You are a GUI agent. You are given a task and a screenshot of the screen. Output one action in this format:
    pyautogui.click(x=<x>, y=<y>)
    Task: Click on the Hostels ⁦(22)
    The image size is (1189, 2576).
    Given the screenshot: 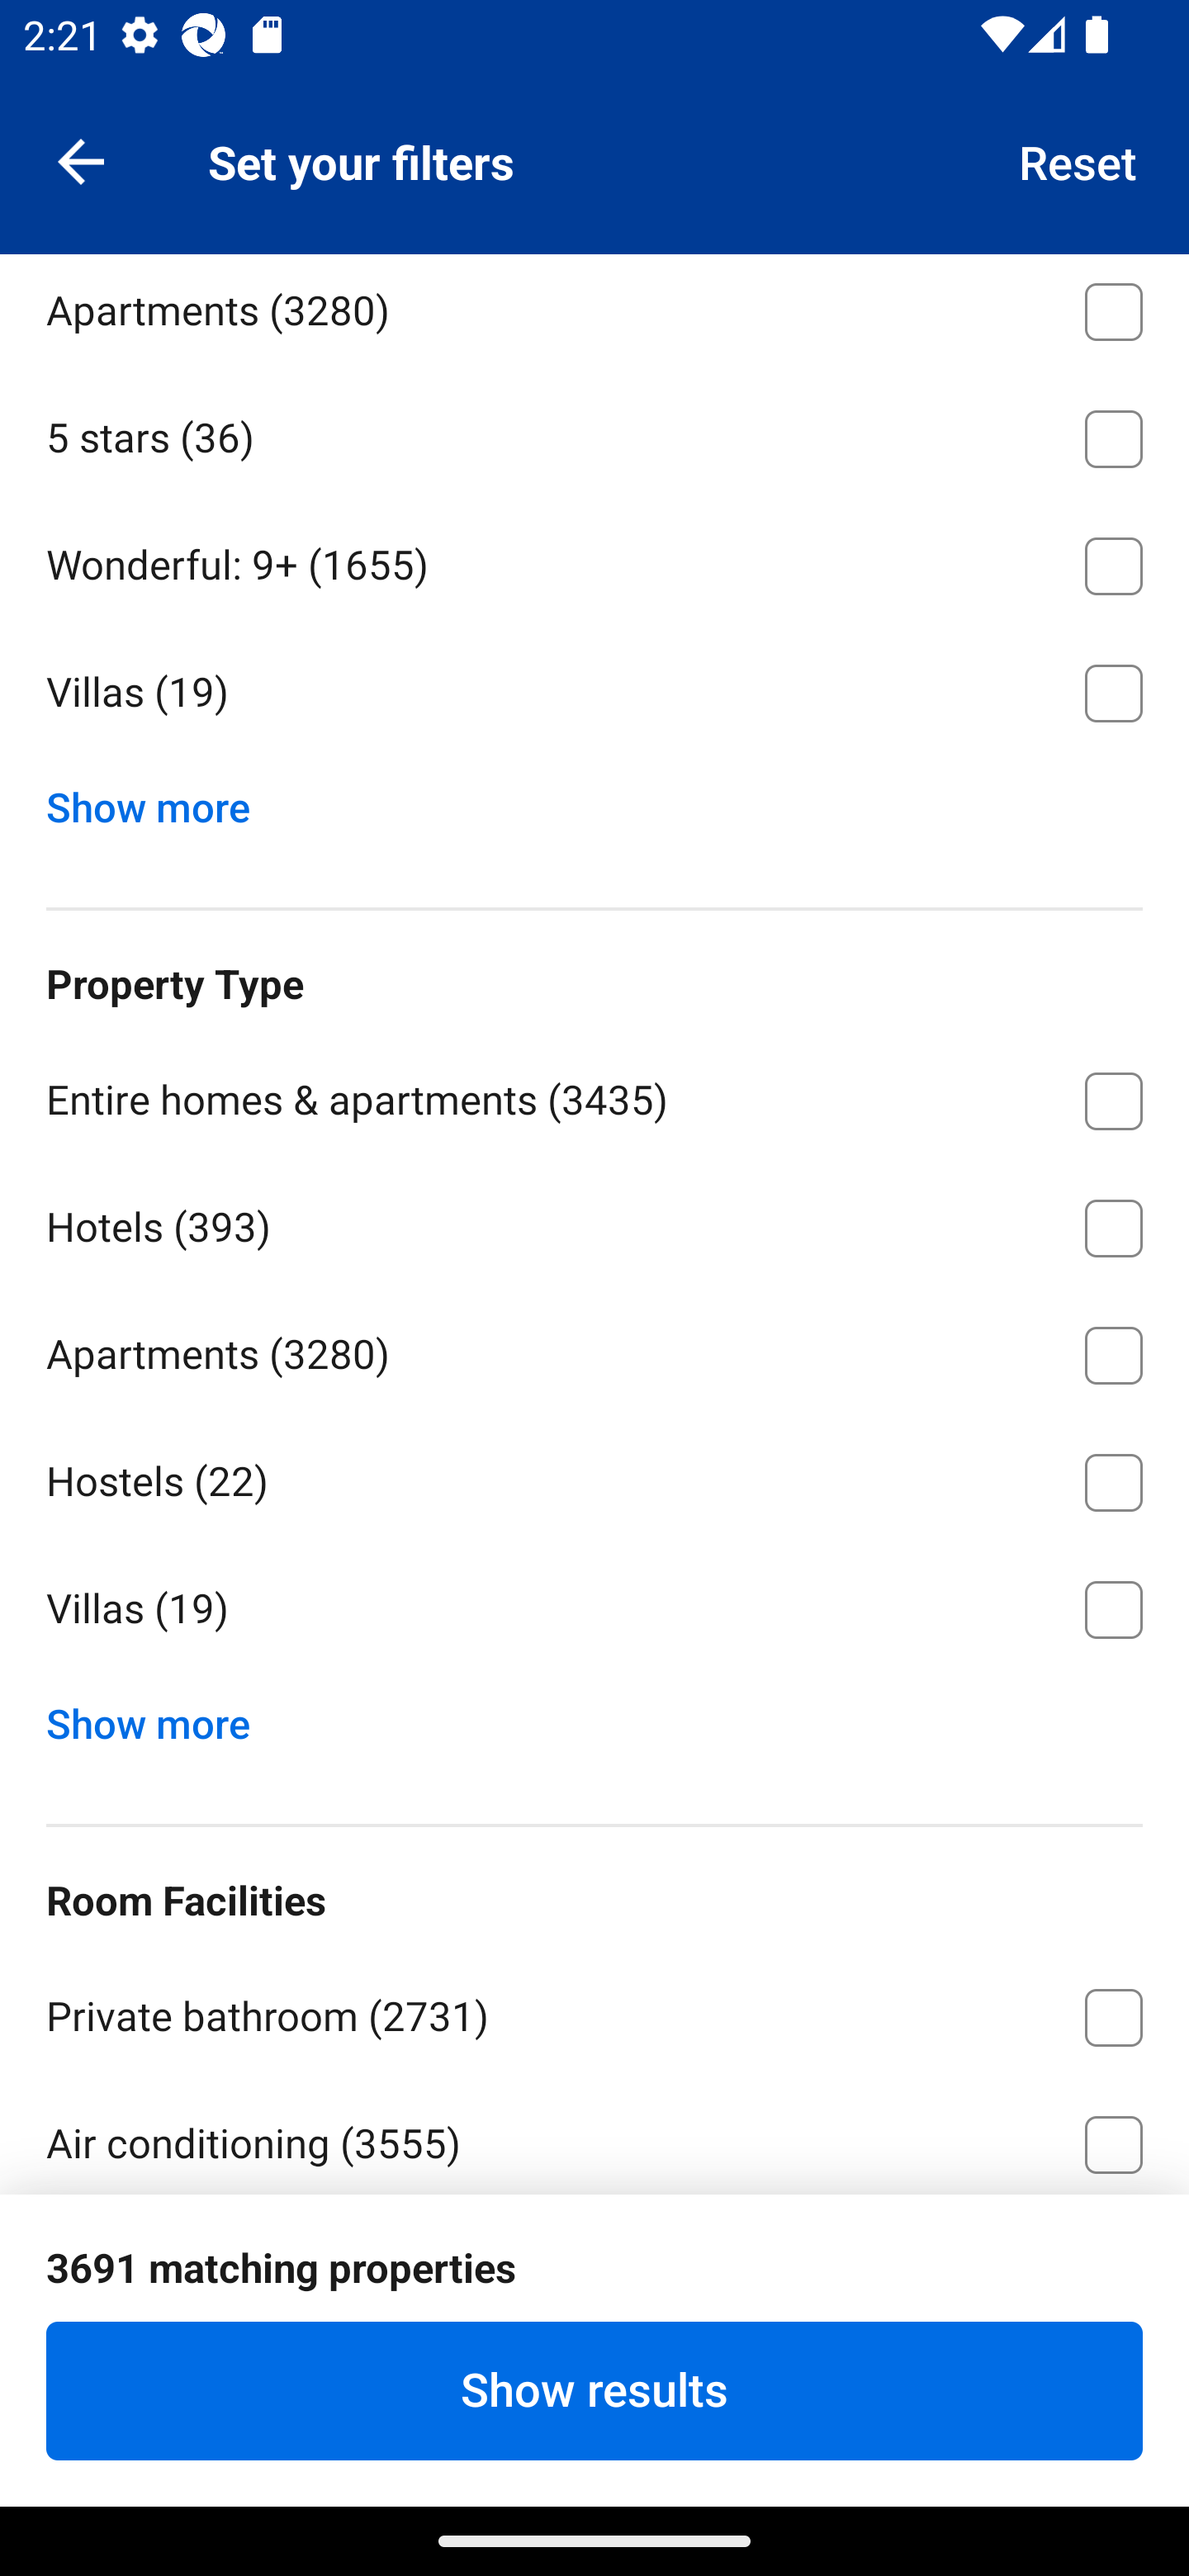 What is the action you would take?
    pyautogui.click(x=594, y=1476)
    